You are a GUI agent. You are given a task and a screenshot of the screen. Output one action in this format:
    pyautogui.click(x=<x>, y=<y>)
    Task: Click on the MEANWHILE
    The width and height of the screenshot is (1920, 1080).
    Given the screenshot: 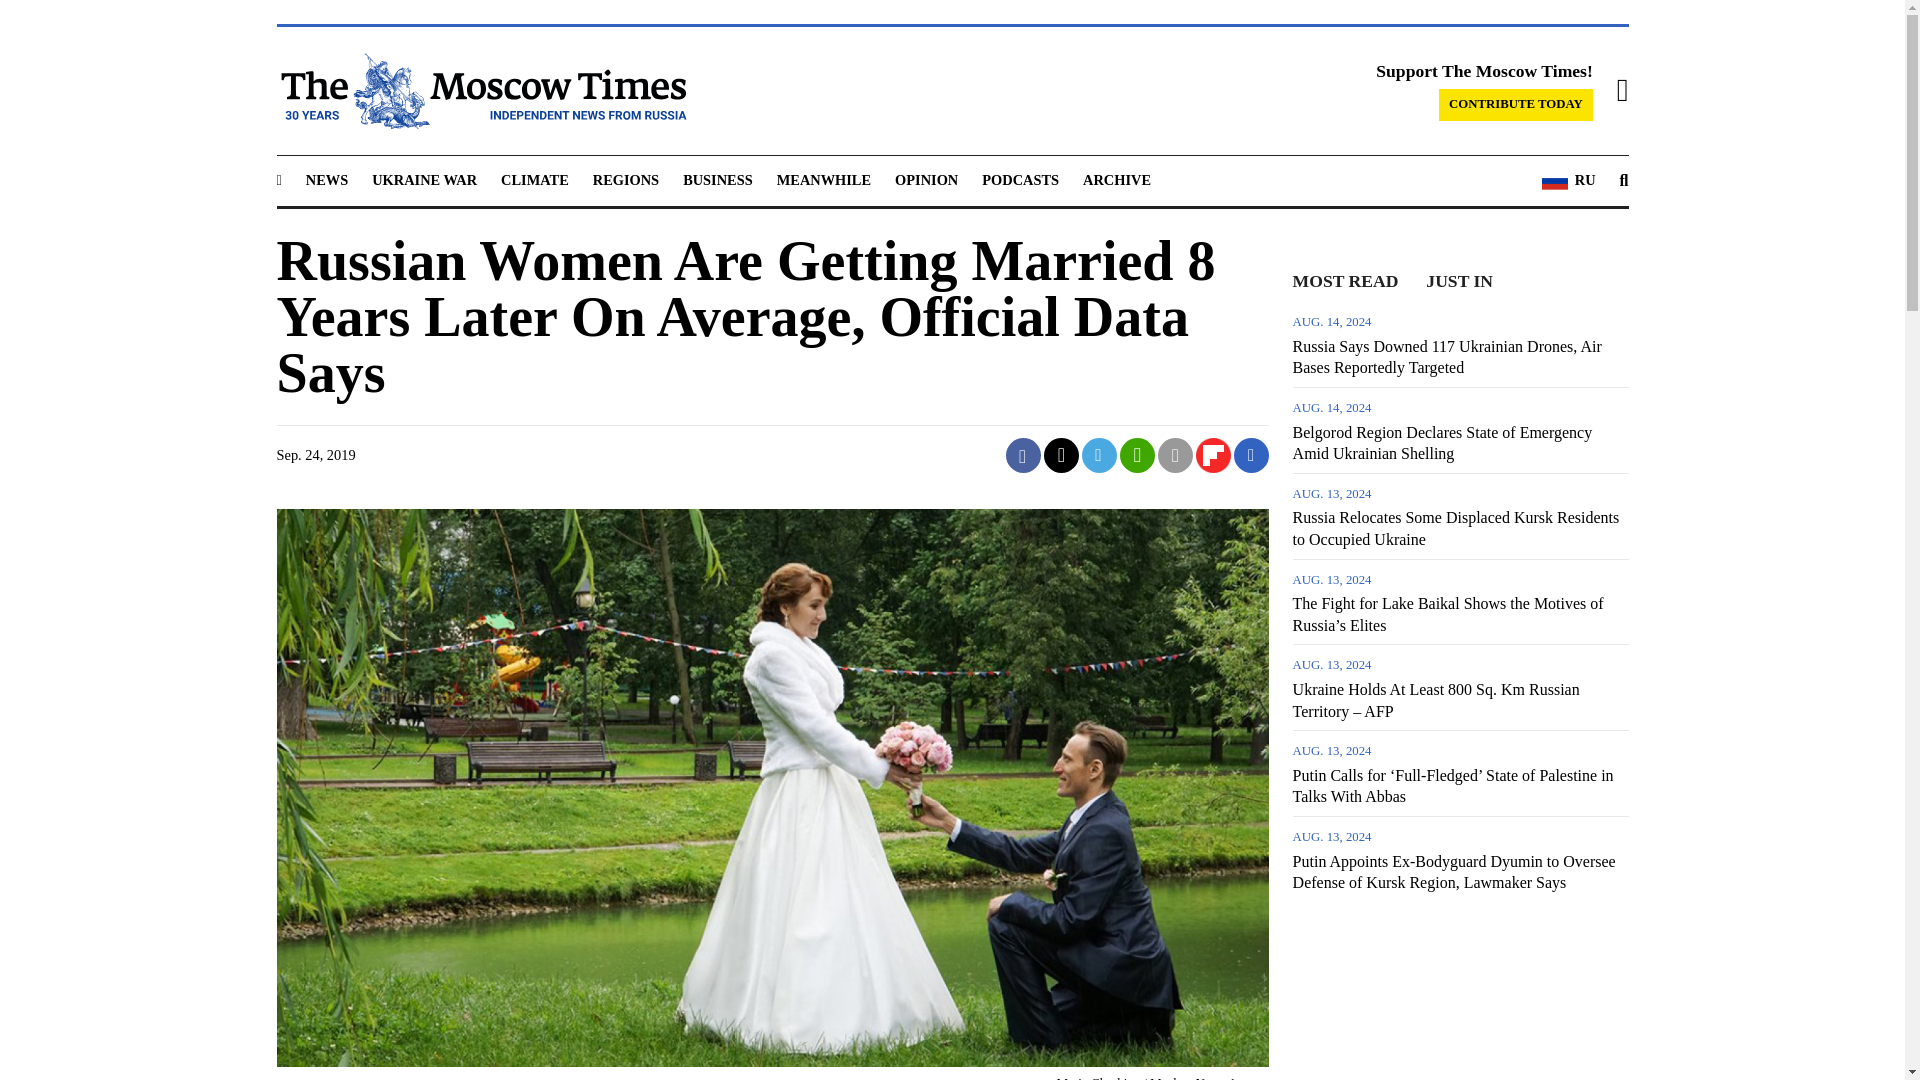 What is the action you would take?
    pyautogui.click(x=824, y=179)
    